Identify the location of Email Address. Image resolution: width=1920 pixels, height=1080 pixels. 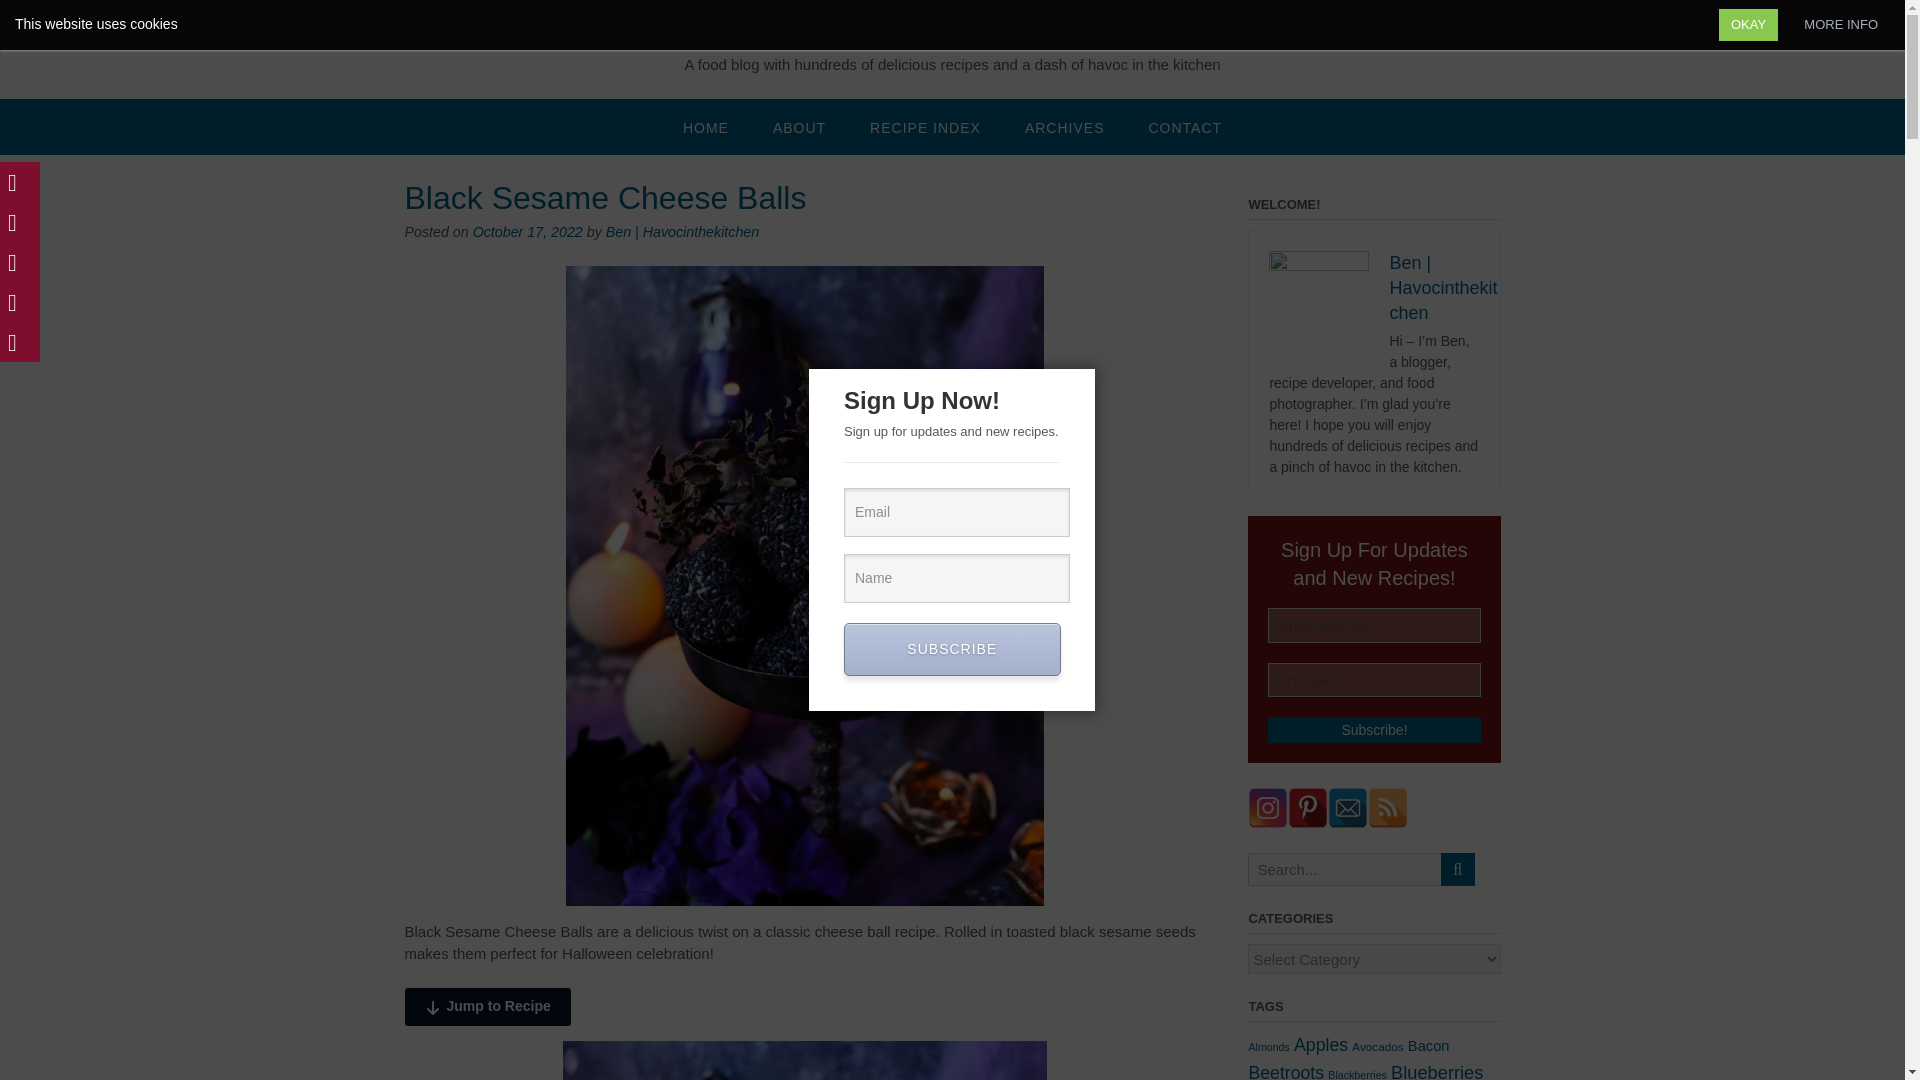
(1374, 625).